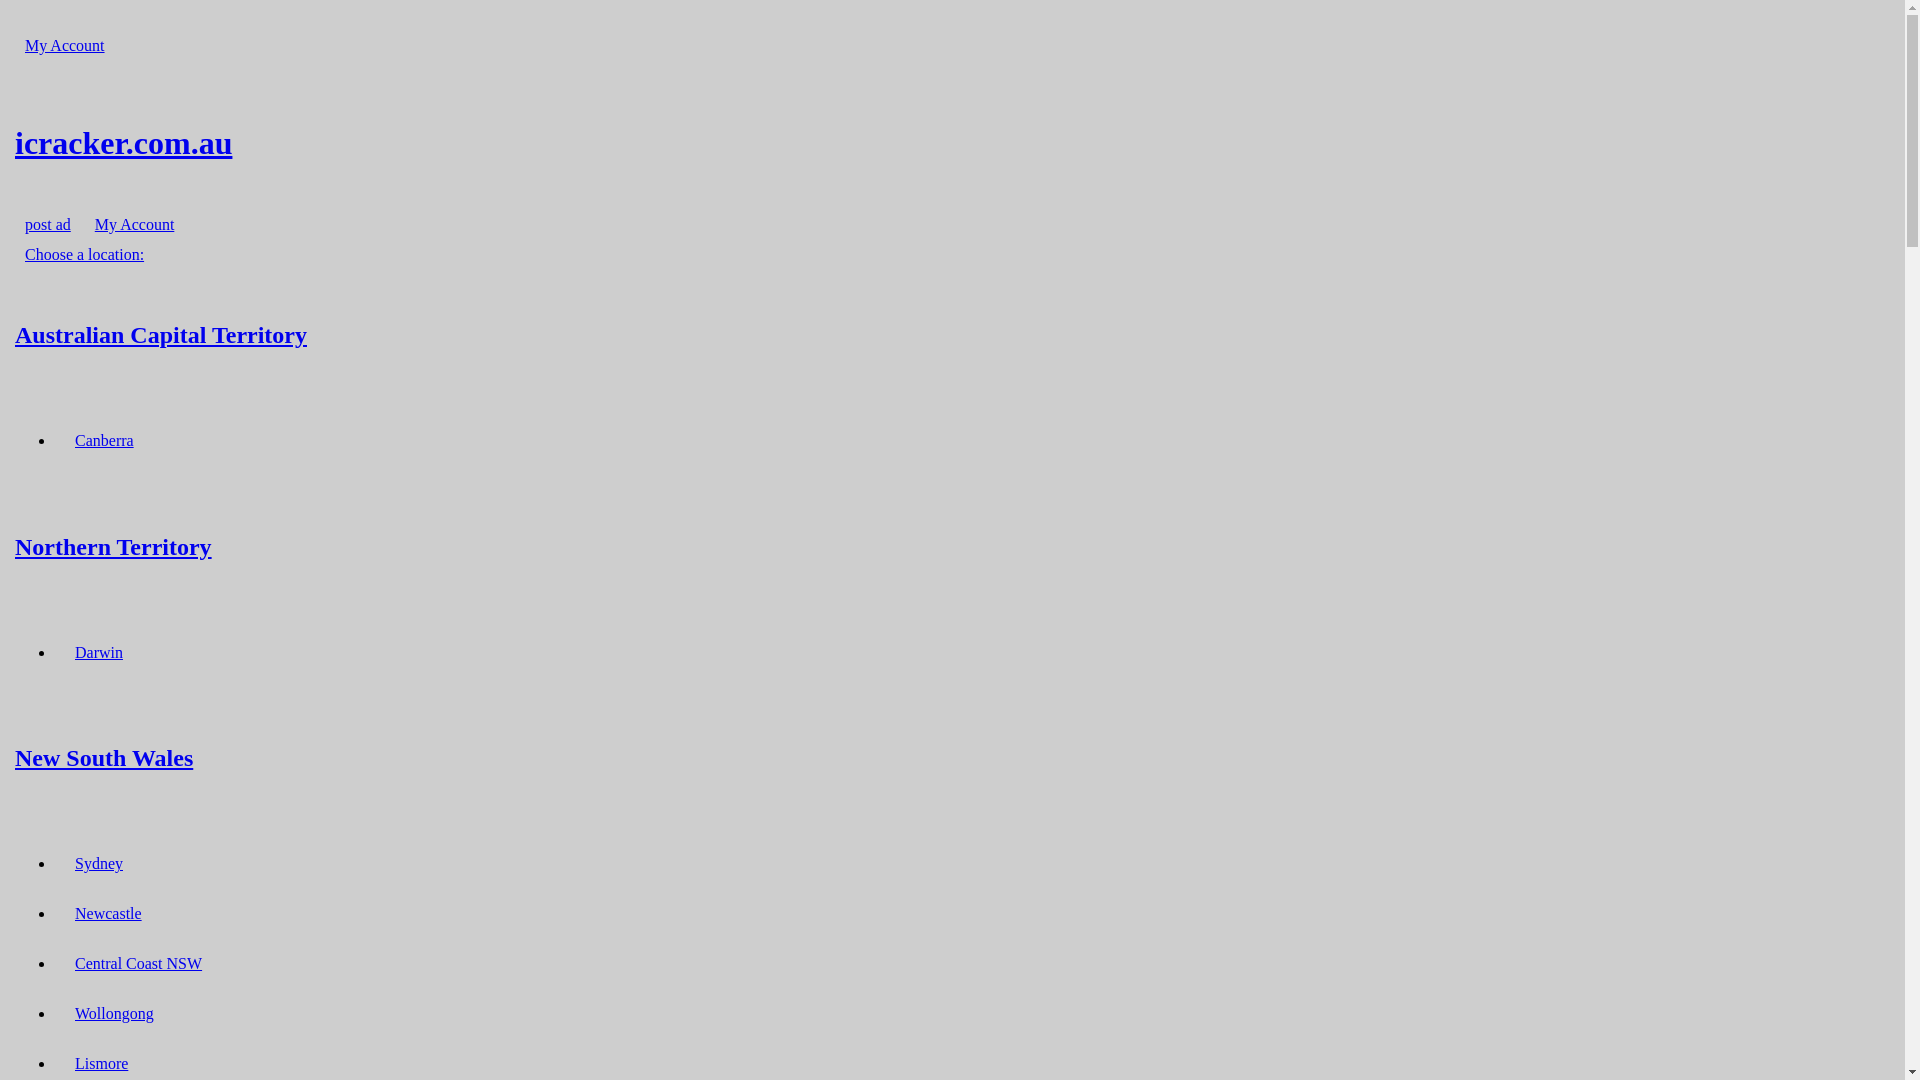  Describe the element at coordinates (952, 758) in the screenshot. I see `New South Wales` at that location.